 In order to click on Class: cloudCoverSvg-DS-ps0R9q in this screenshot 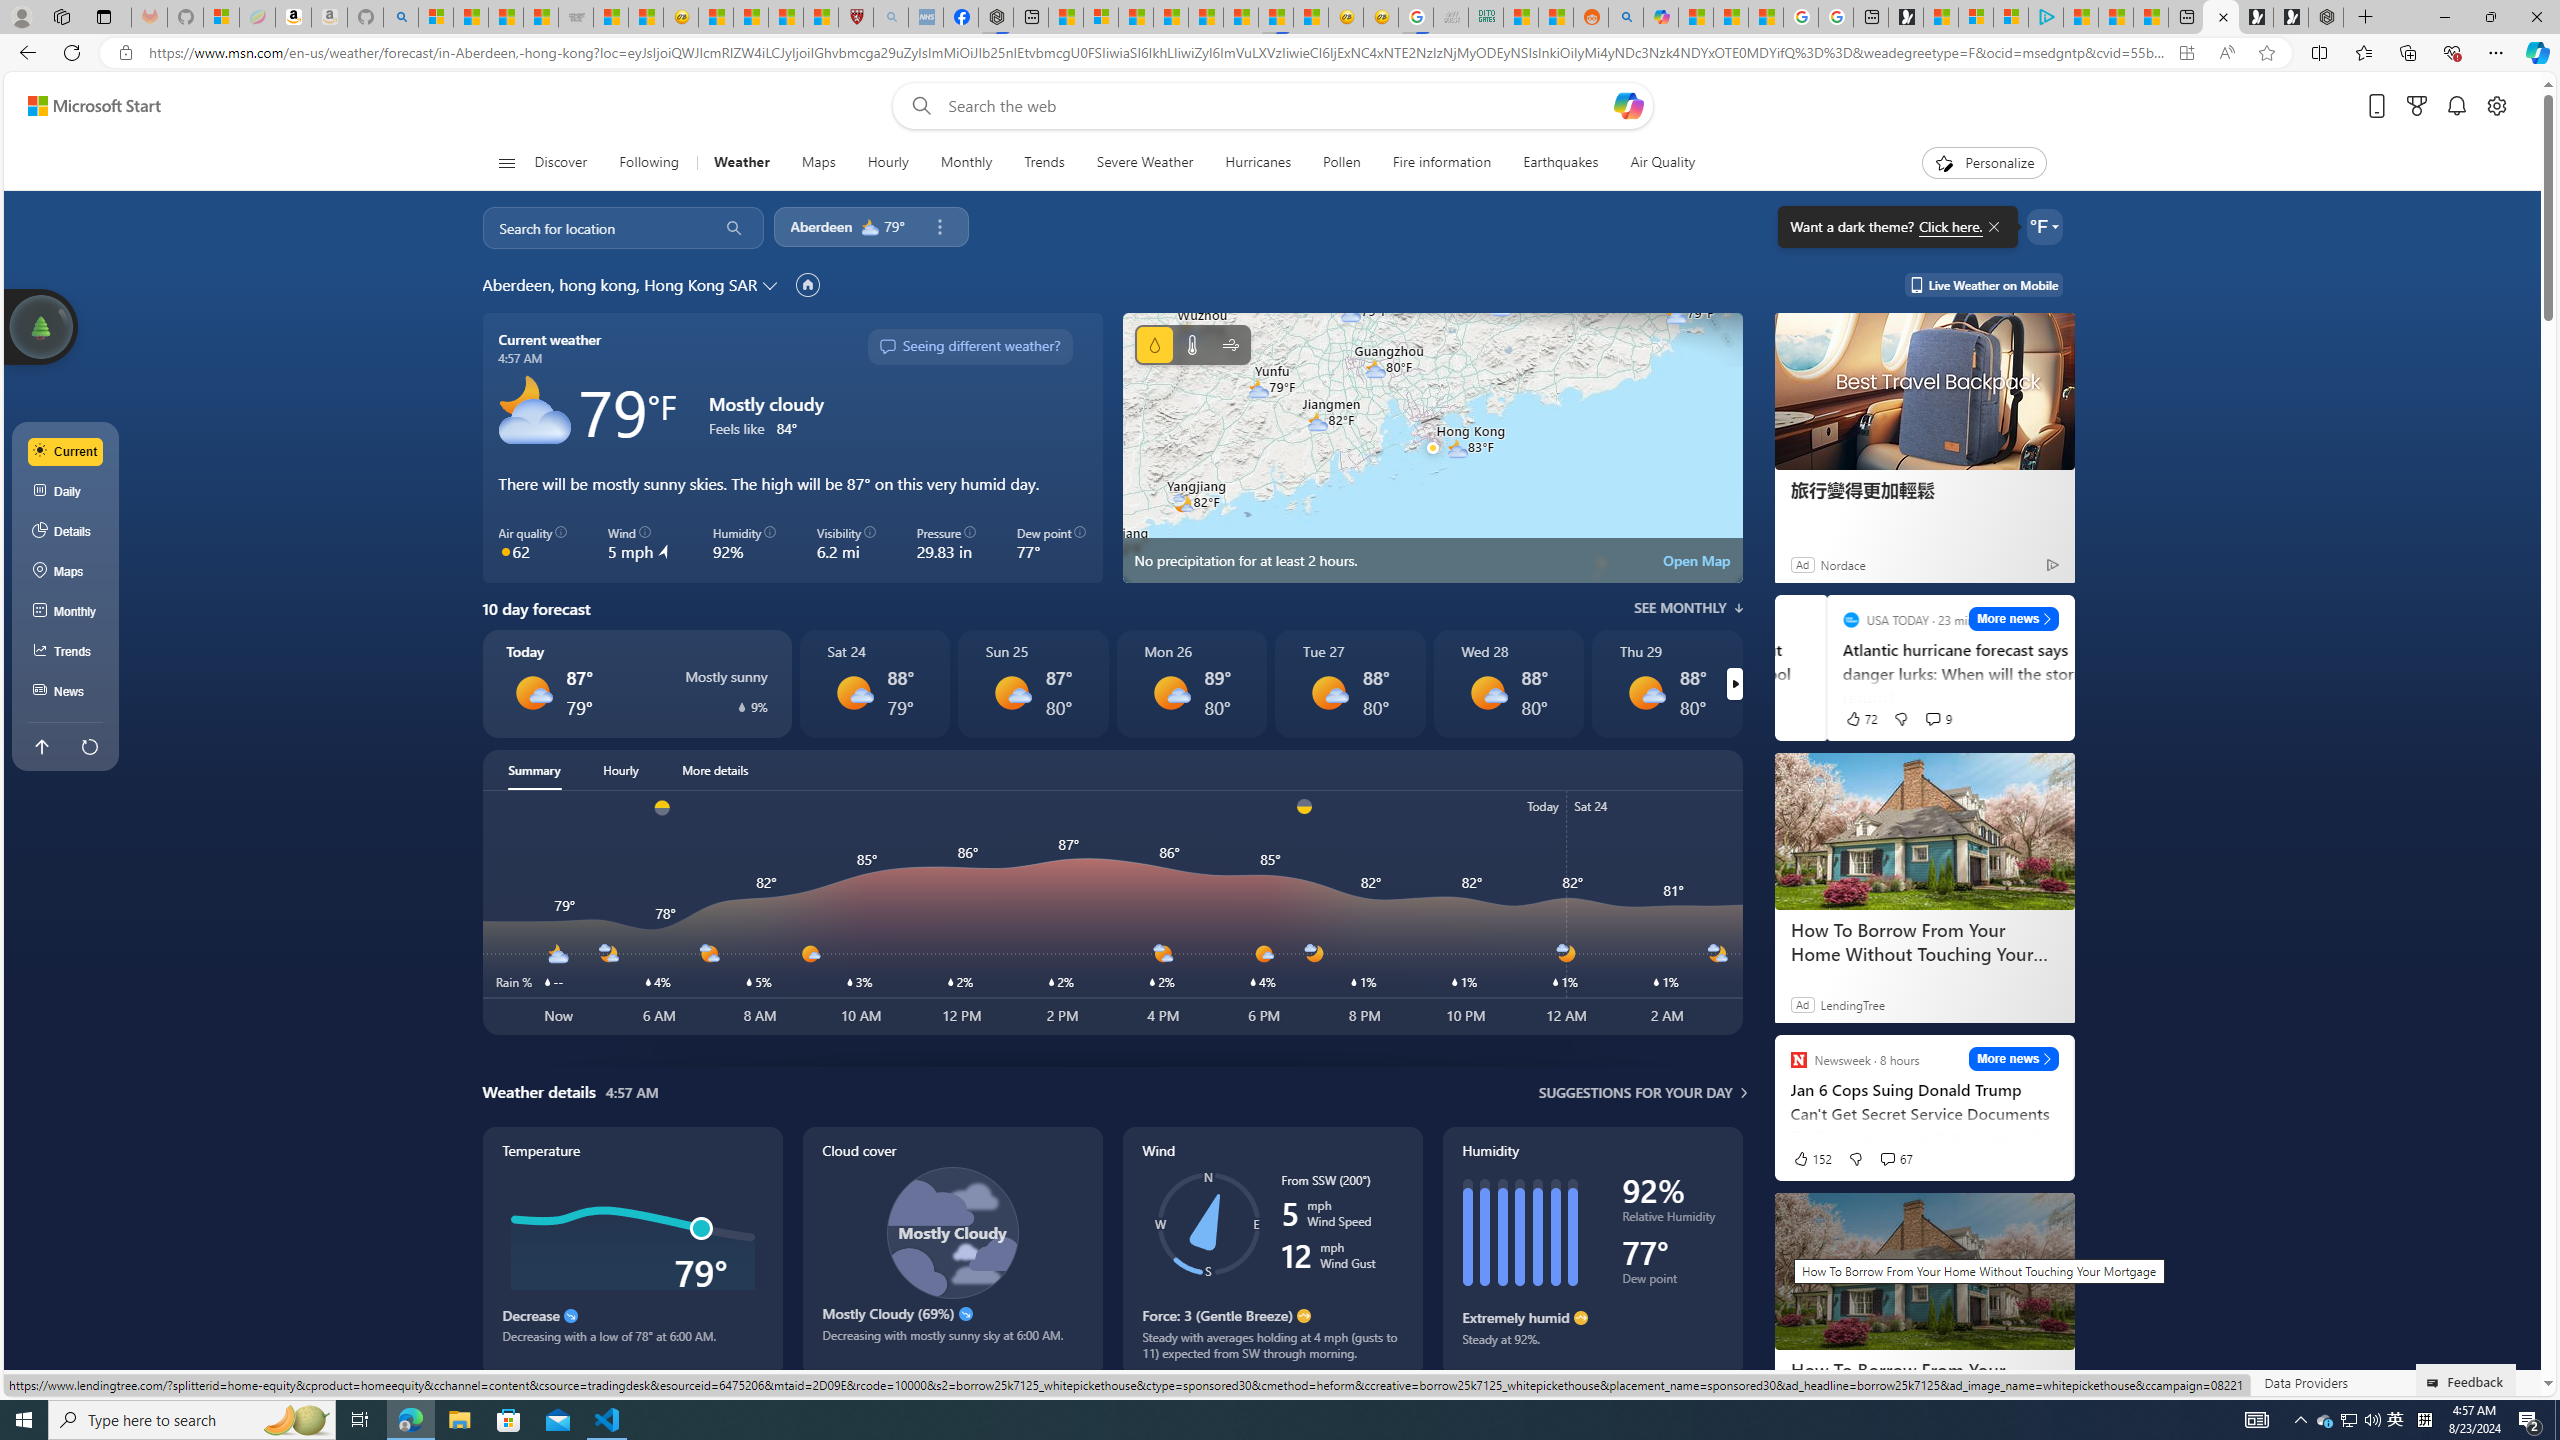, I will do `click(952, 1232)`.